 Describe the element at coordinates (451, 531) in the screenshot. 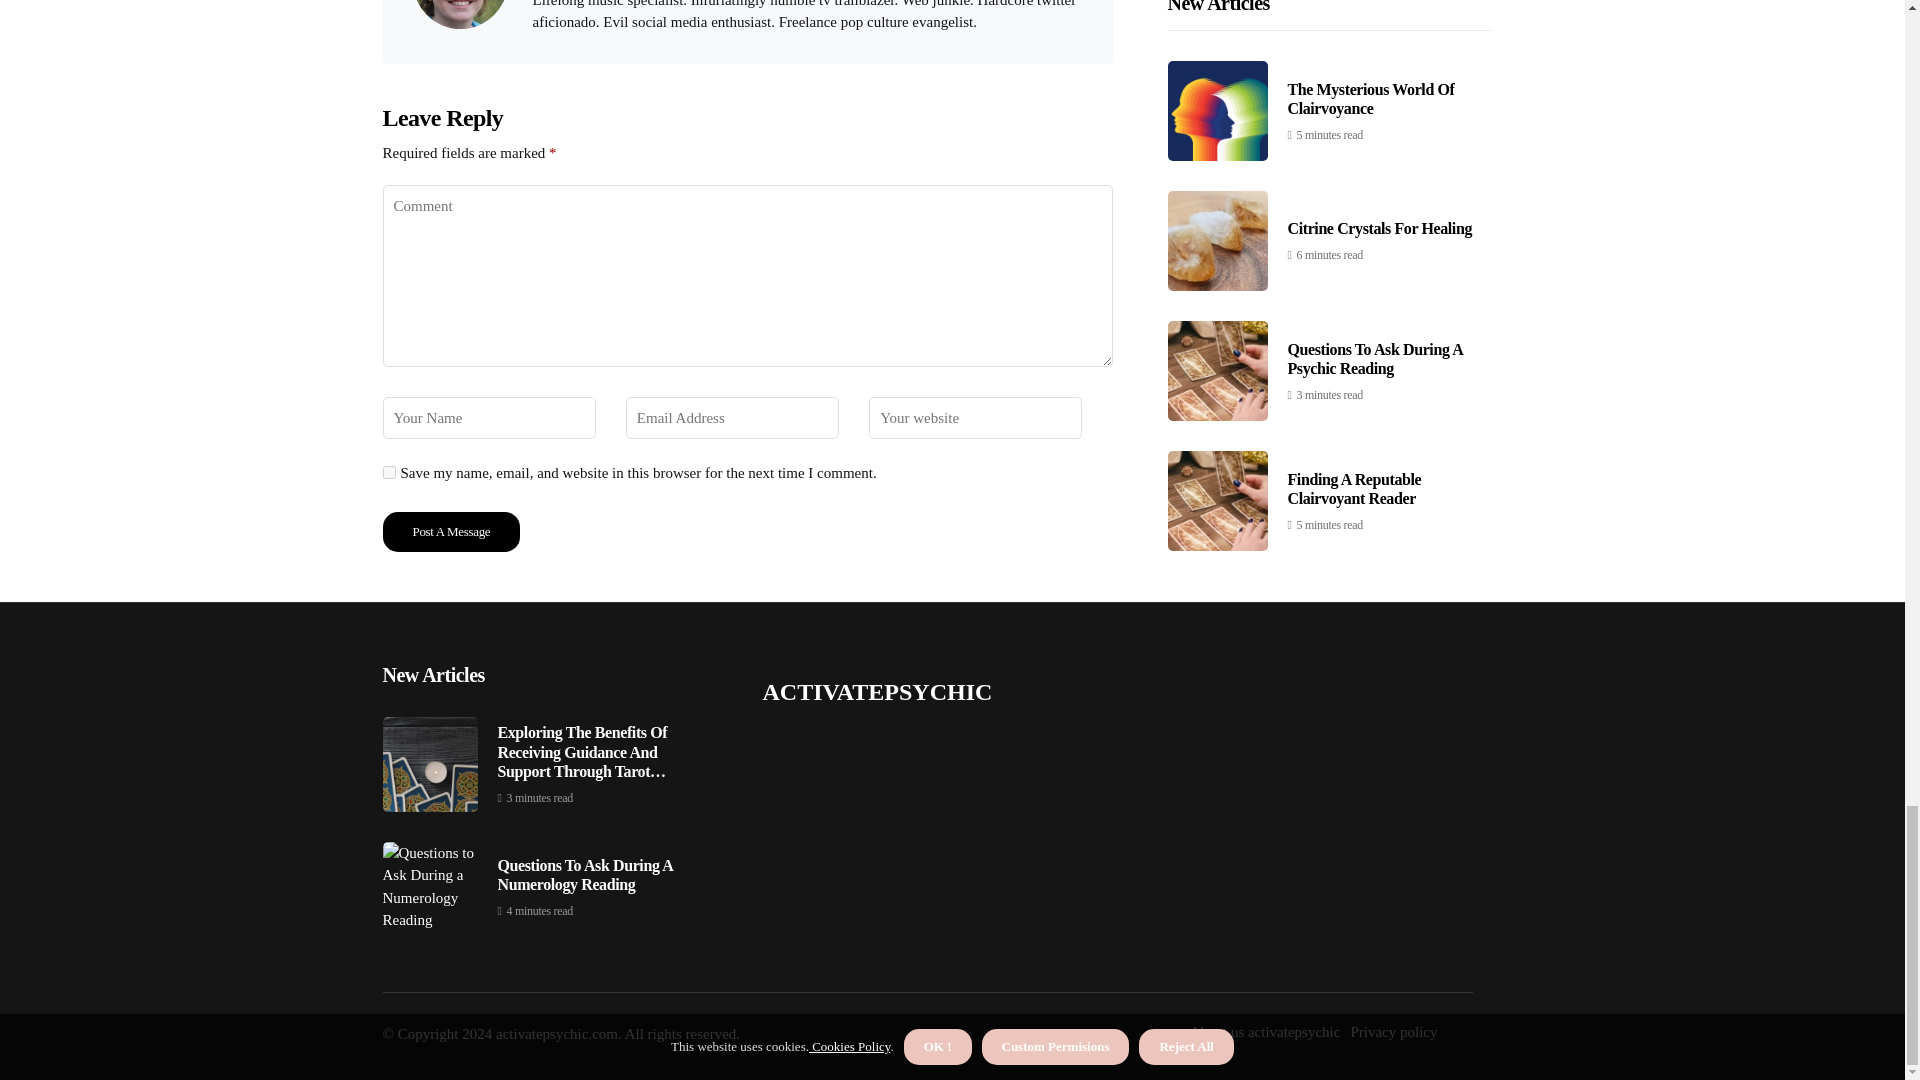

I see `Post a Message` at that location.